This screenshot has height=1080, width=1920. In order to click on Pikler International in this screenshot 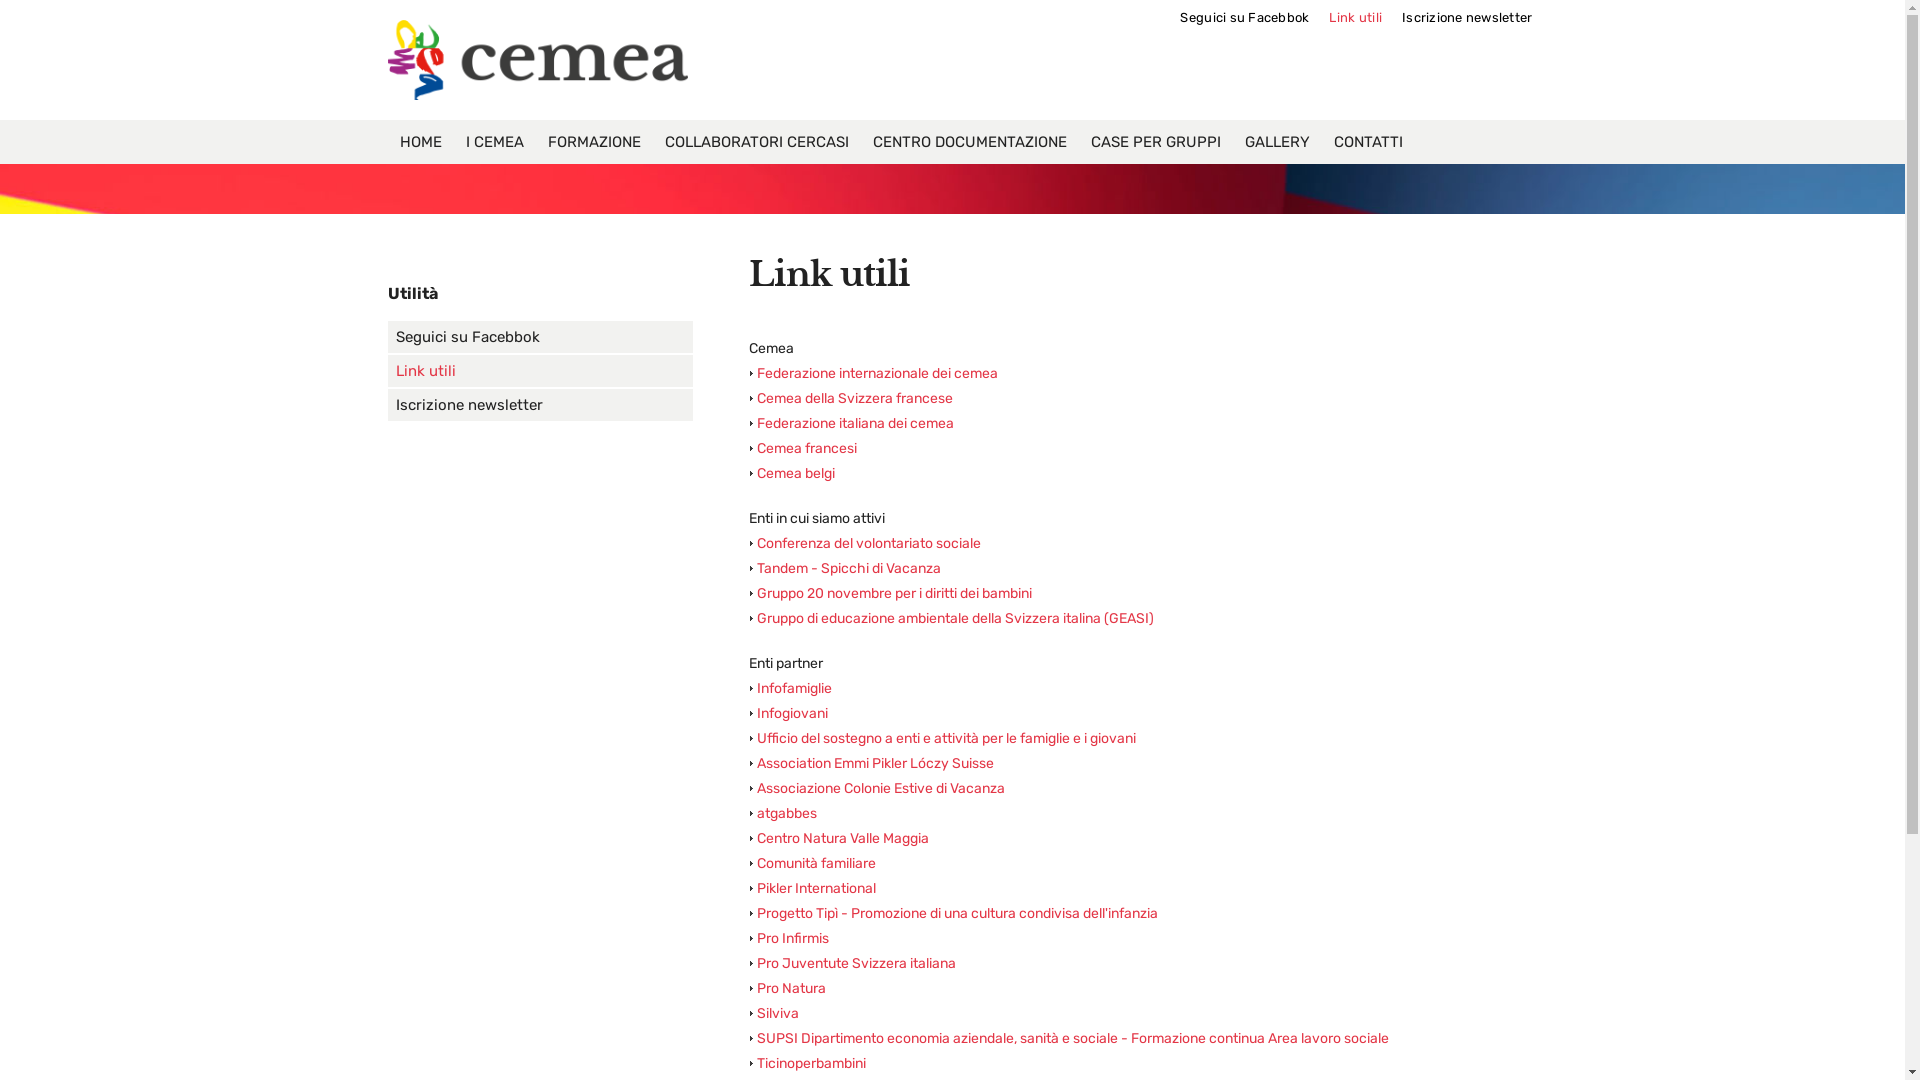, I will do `click(816, 888)`.